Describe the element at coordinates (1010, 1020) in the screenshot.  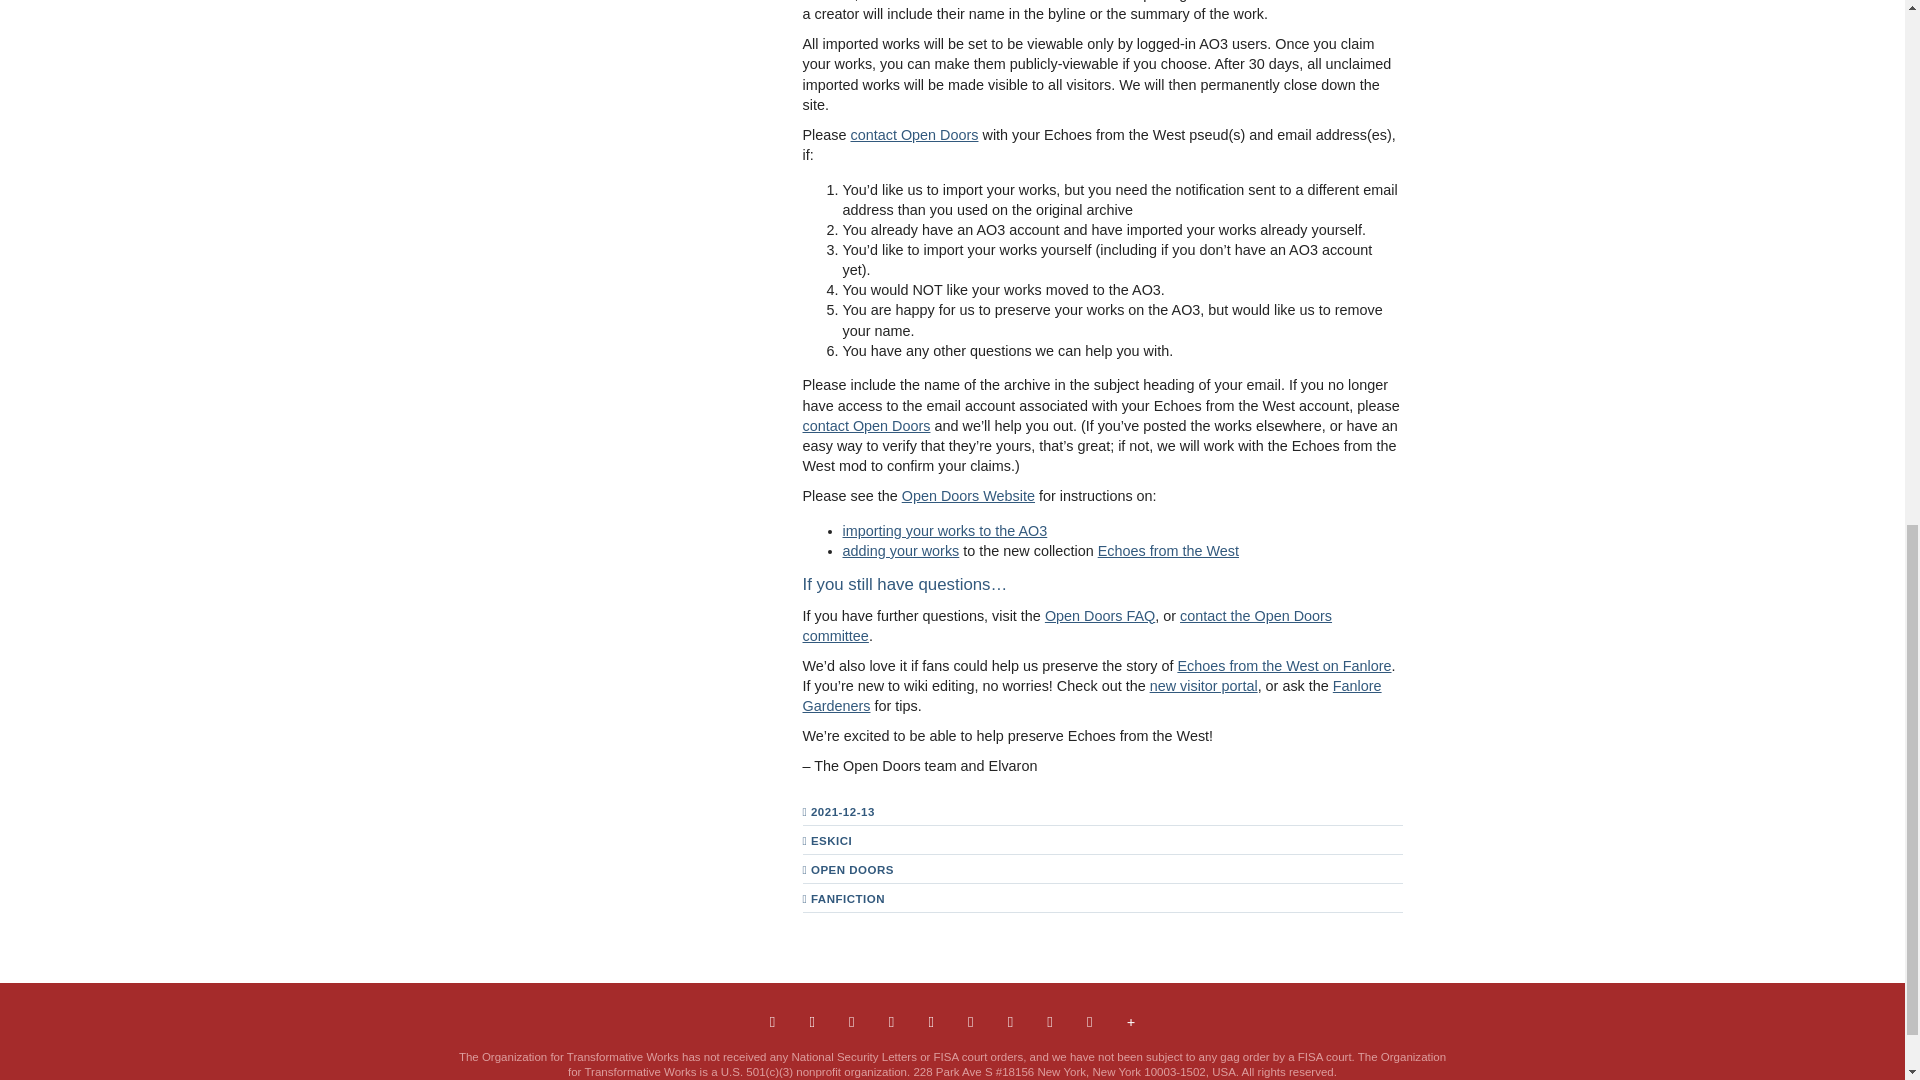
I see `Youtube` at that location.